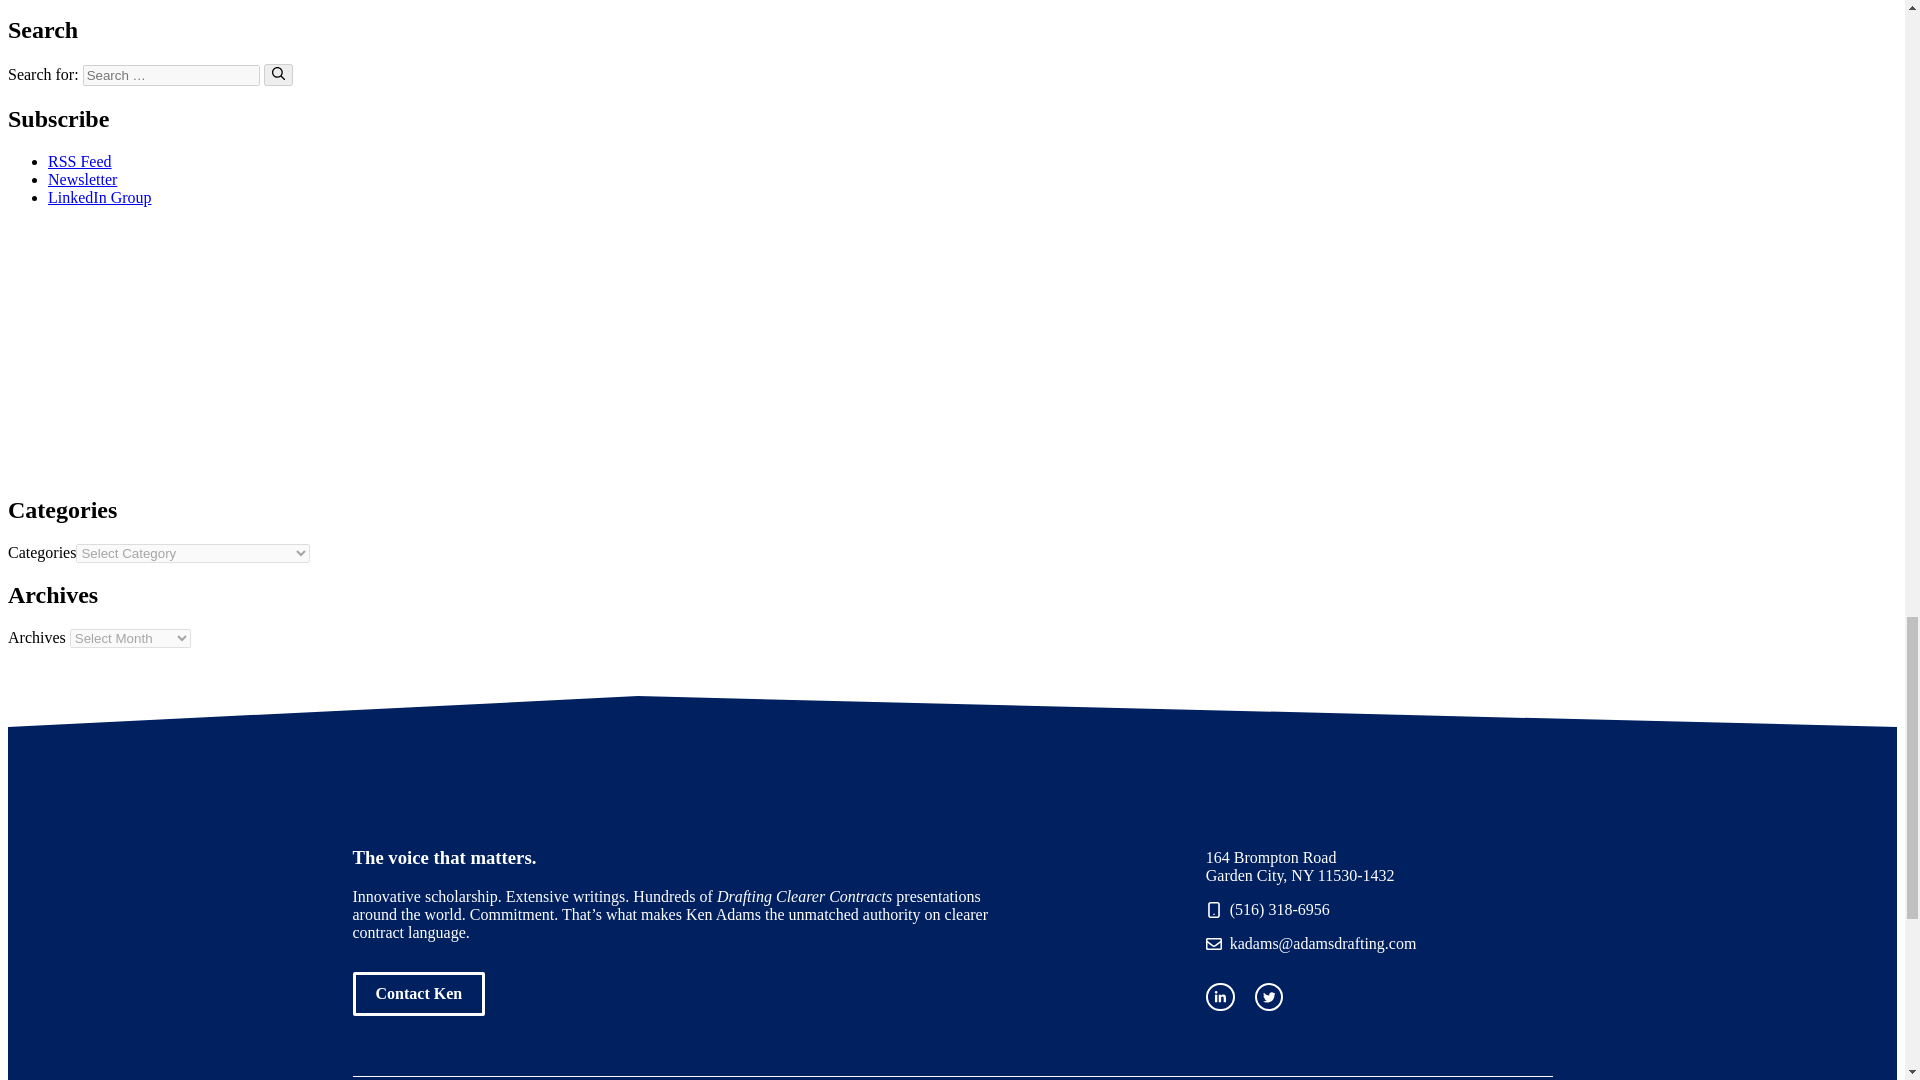 The width and height of the screenshot is (1920, 1080). What do you see at coordinates (418, 994) in the screenshot?
I see `Contact Ken` at bounding box center [418, 994].